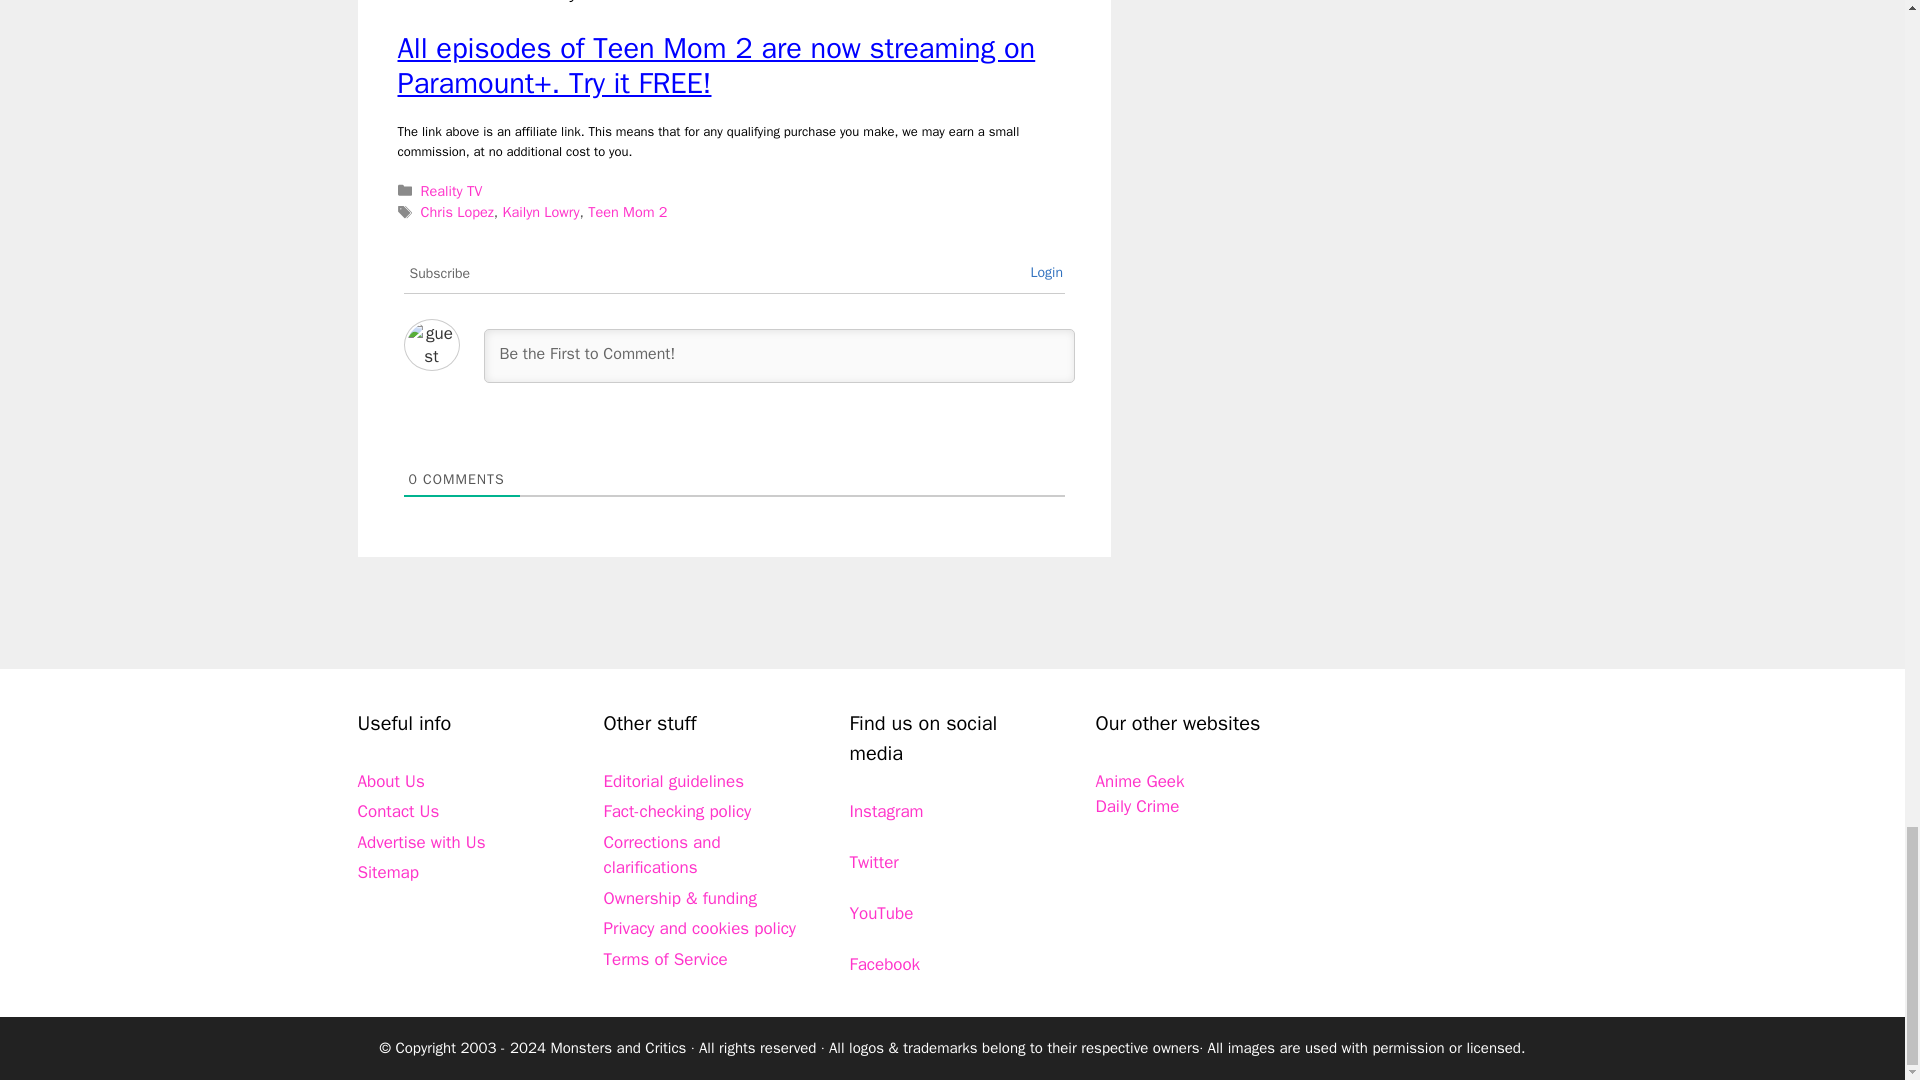 The width and height of the screenshot is (1920, 1080). I want to click on Login, so click(1046, 272).